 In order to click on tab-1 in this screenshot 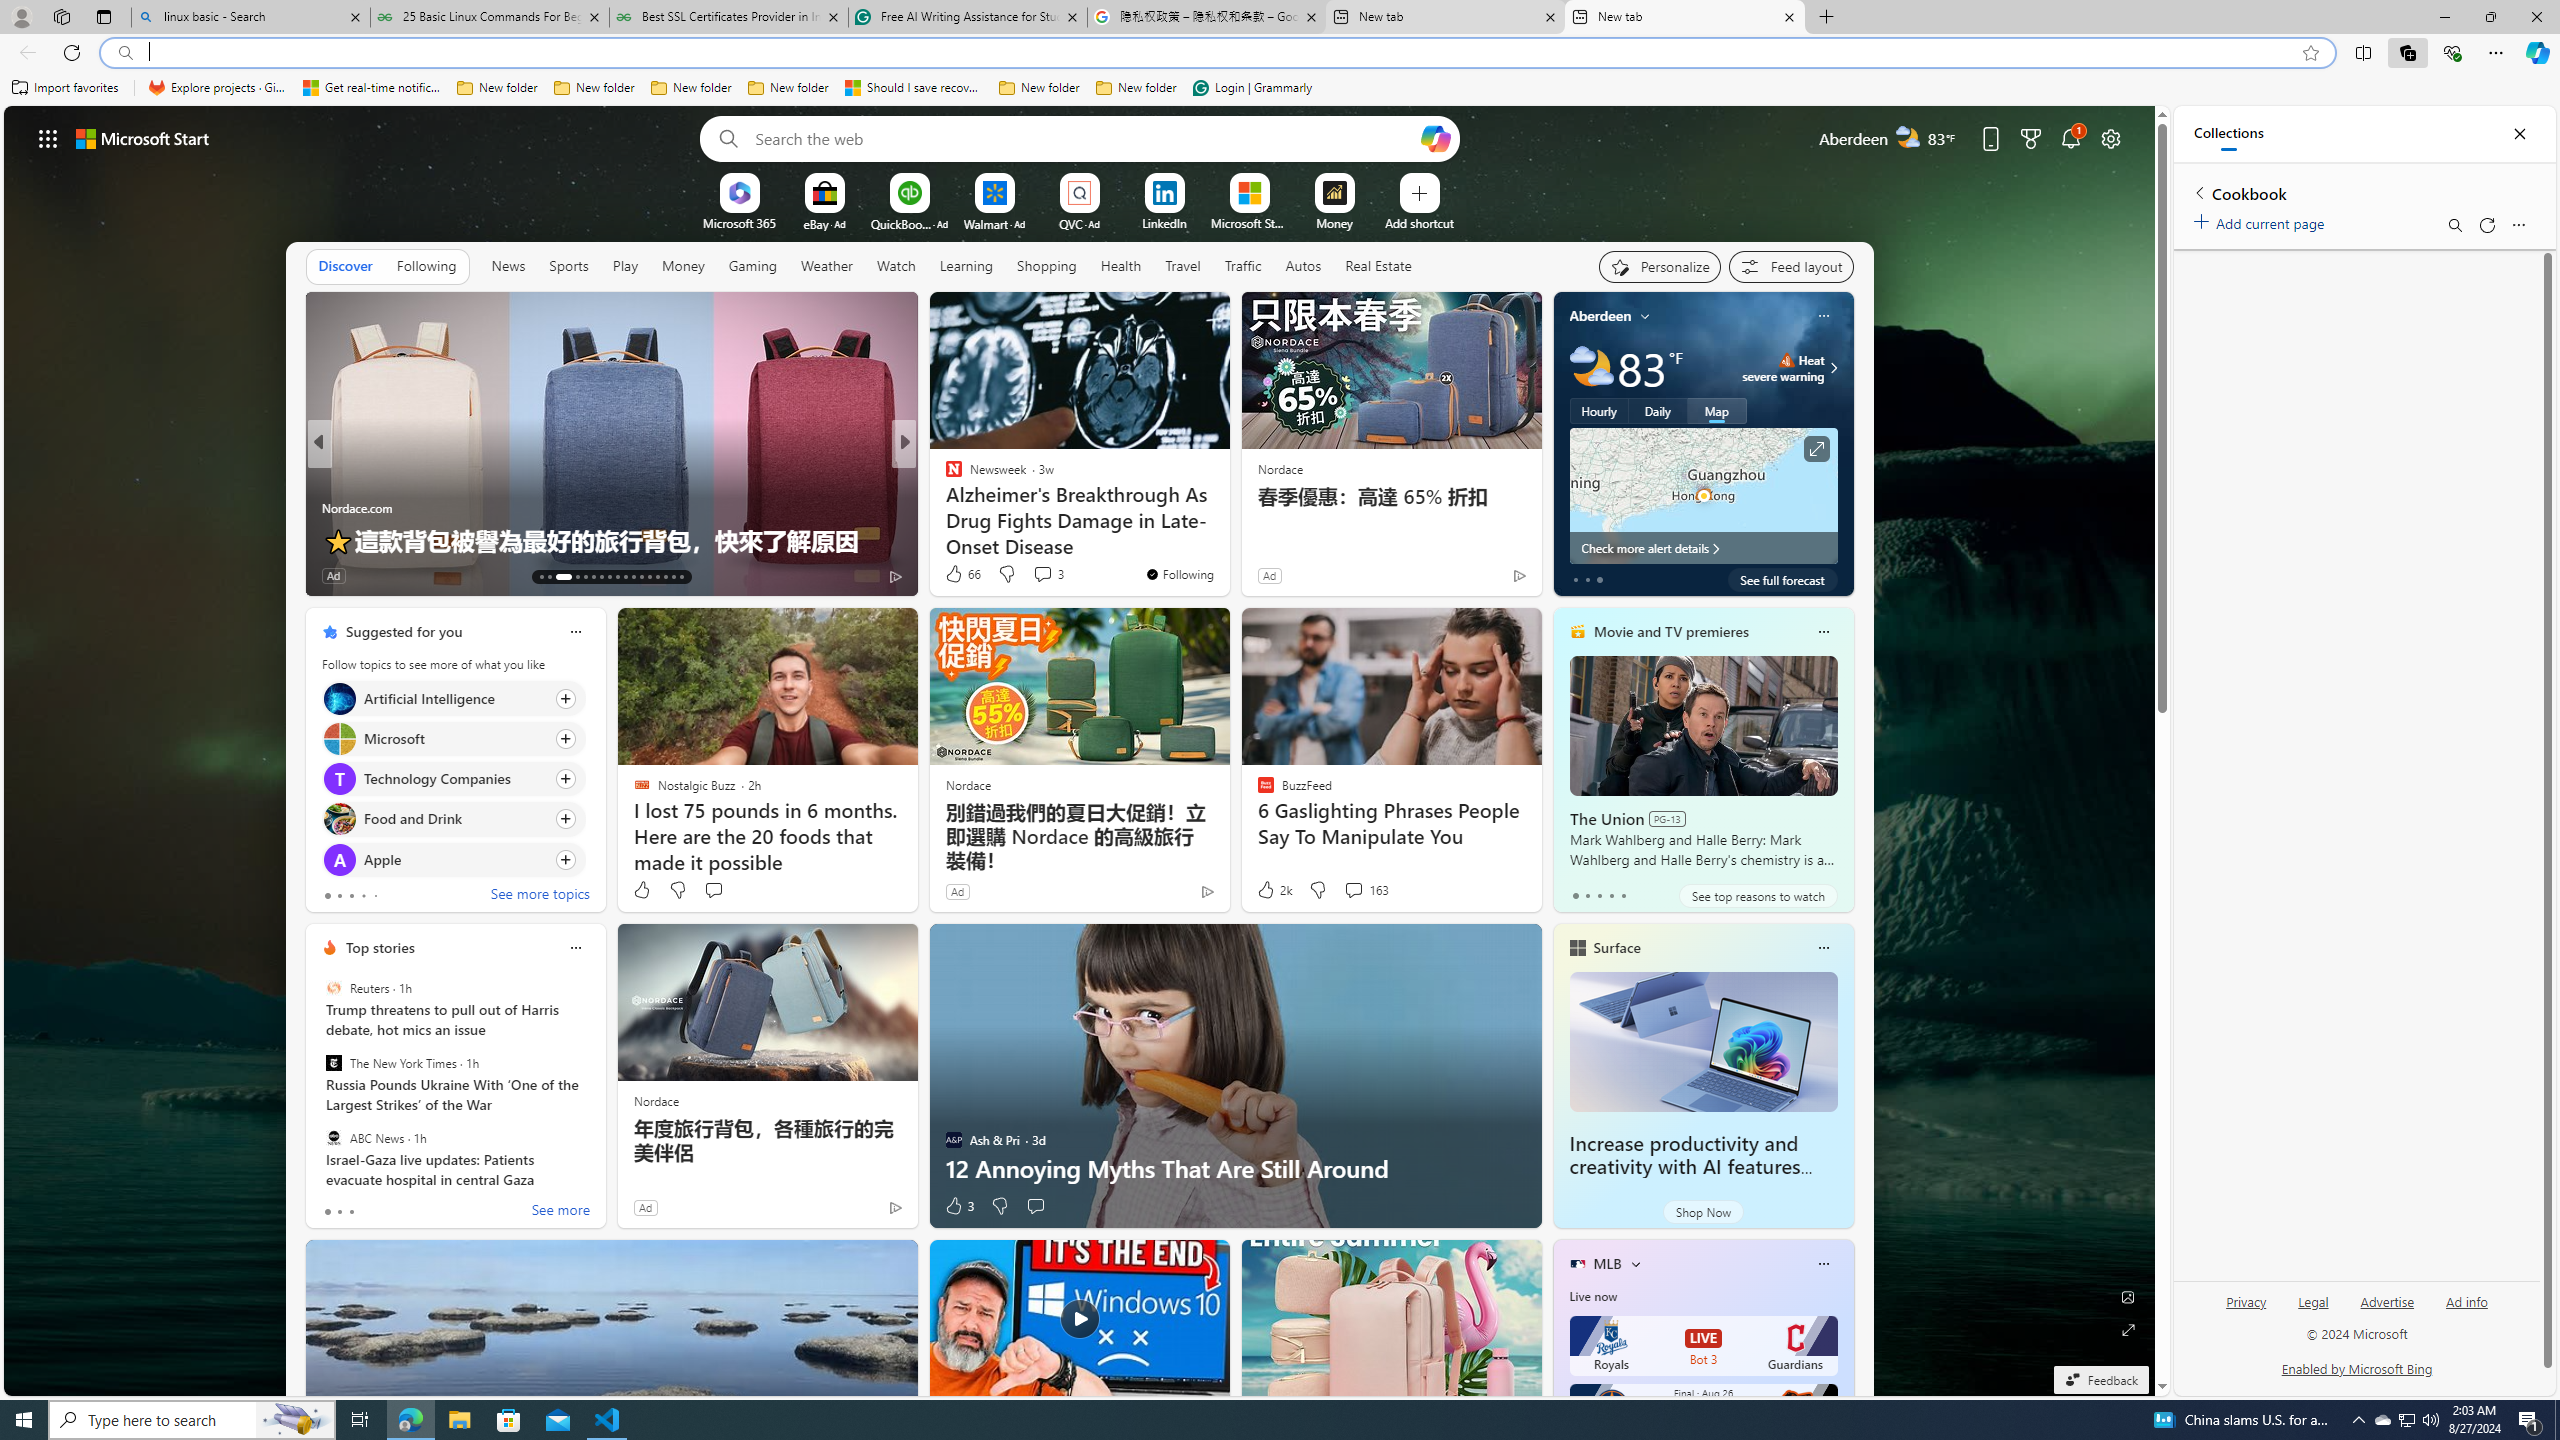, I will do `click(338, 1212)`.